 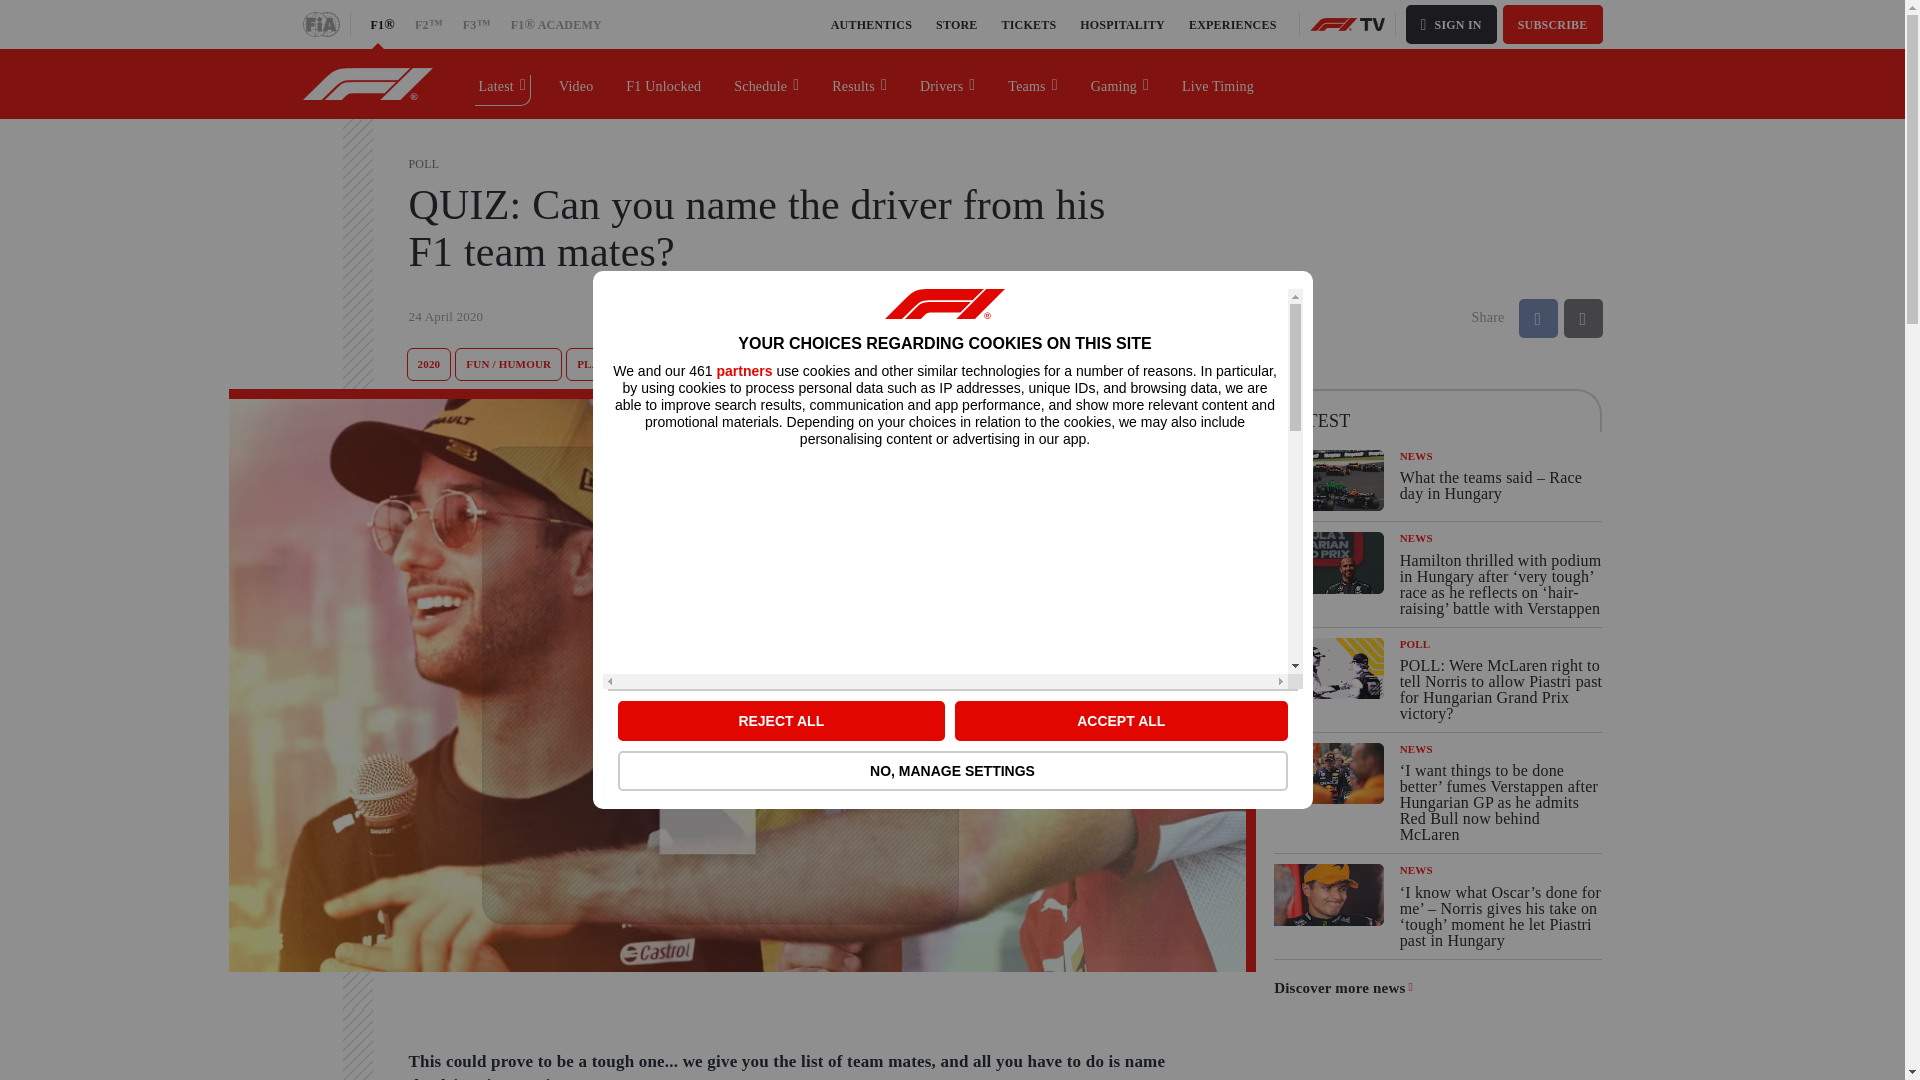 I want to click on Teams, so click(x=1032, y=83).